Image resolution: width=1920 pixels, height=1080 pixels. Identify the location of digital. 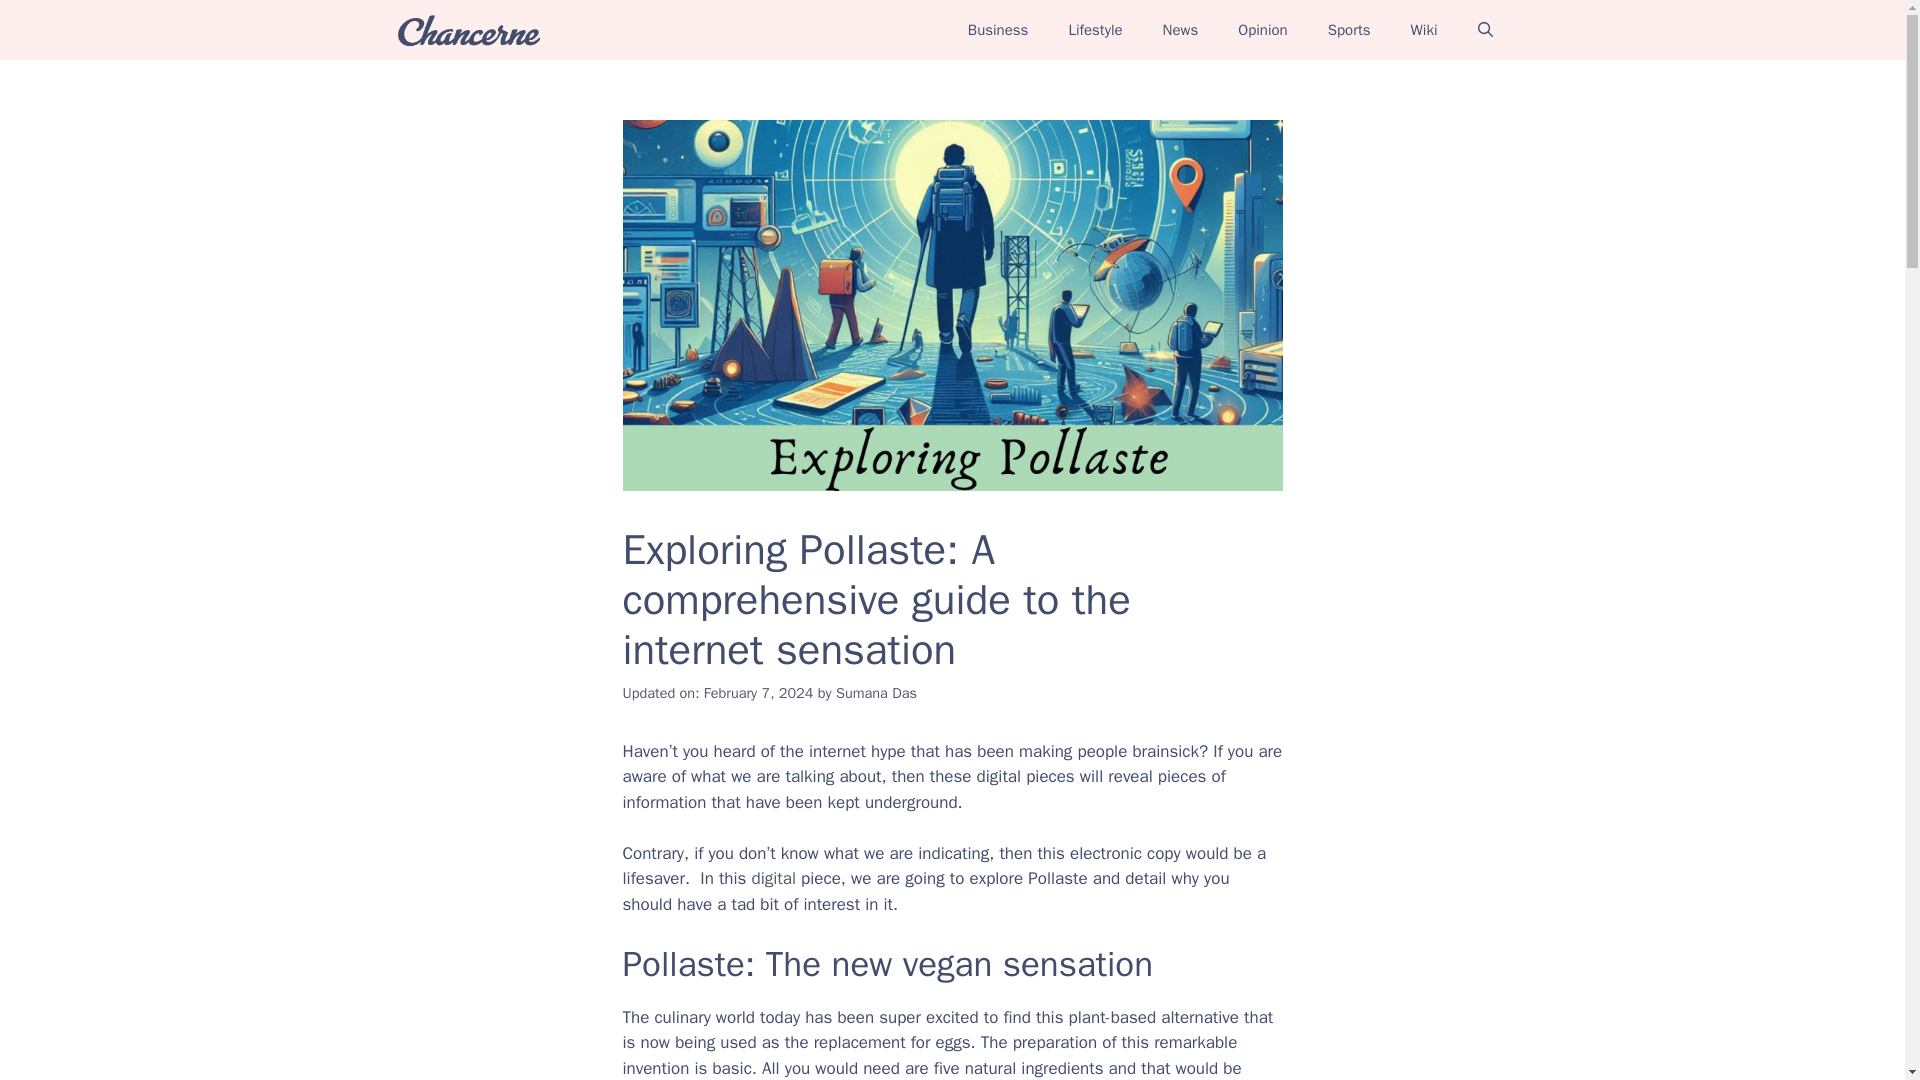
(774, 878).